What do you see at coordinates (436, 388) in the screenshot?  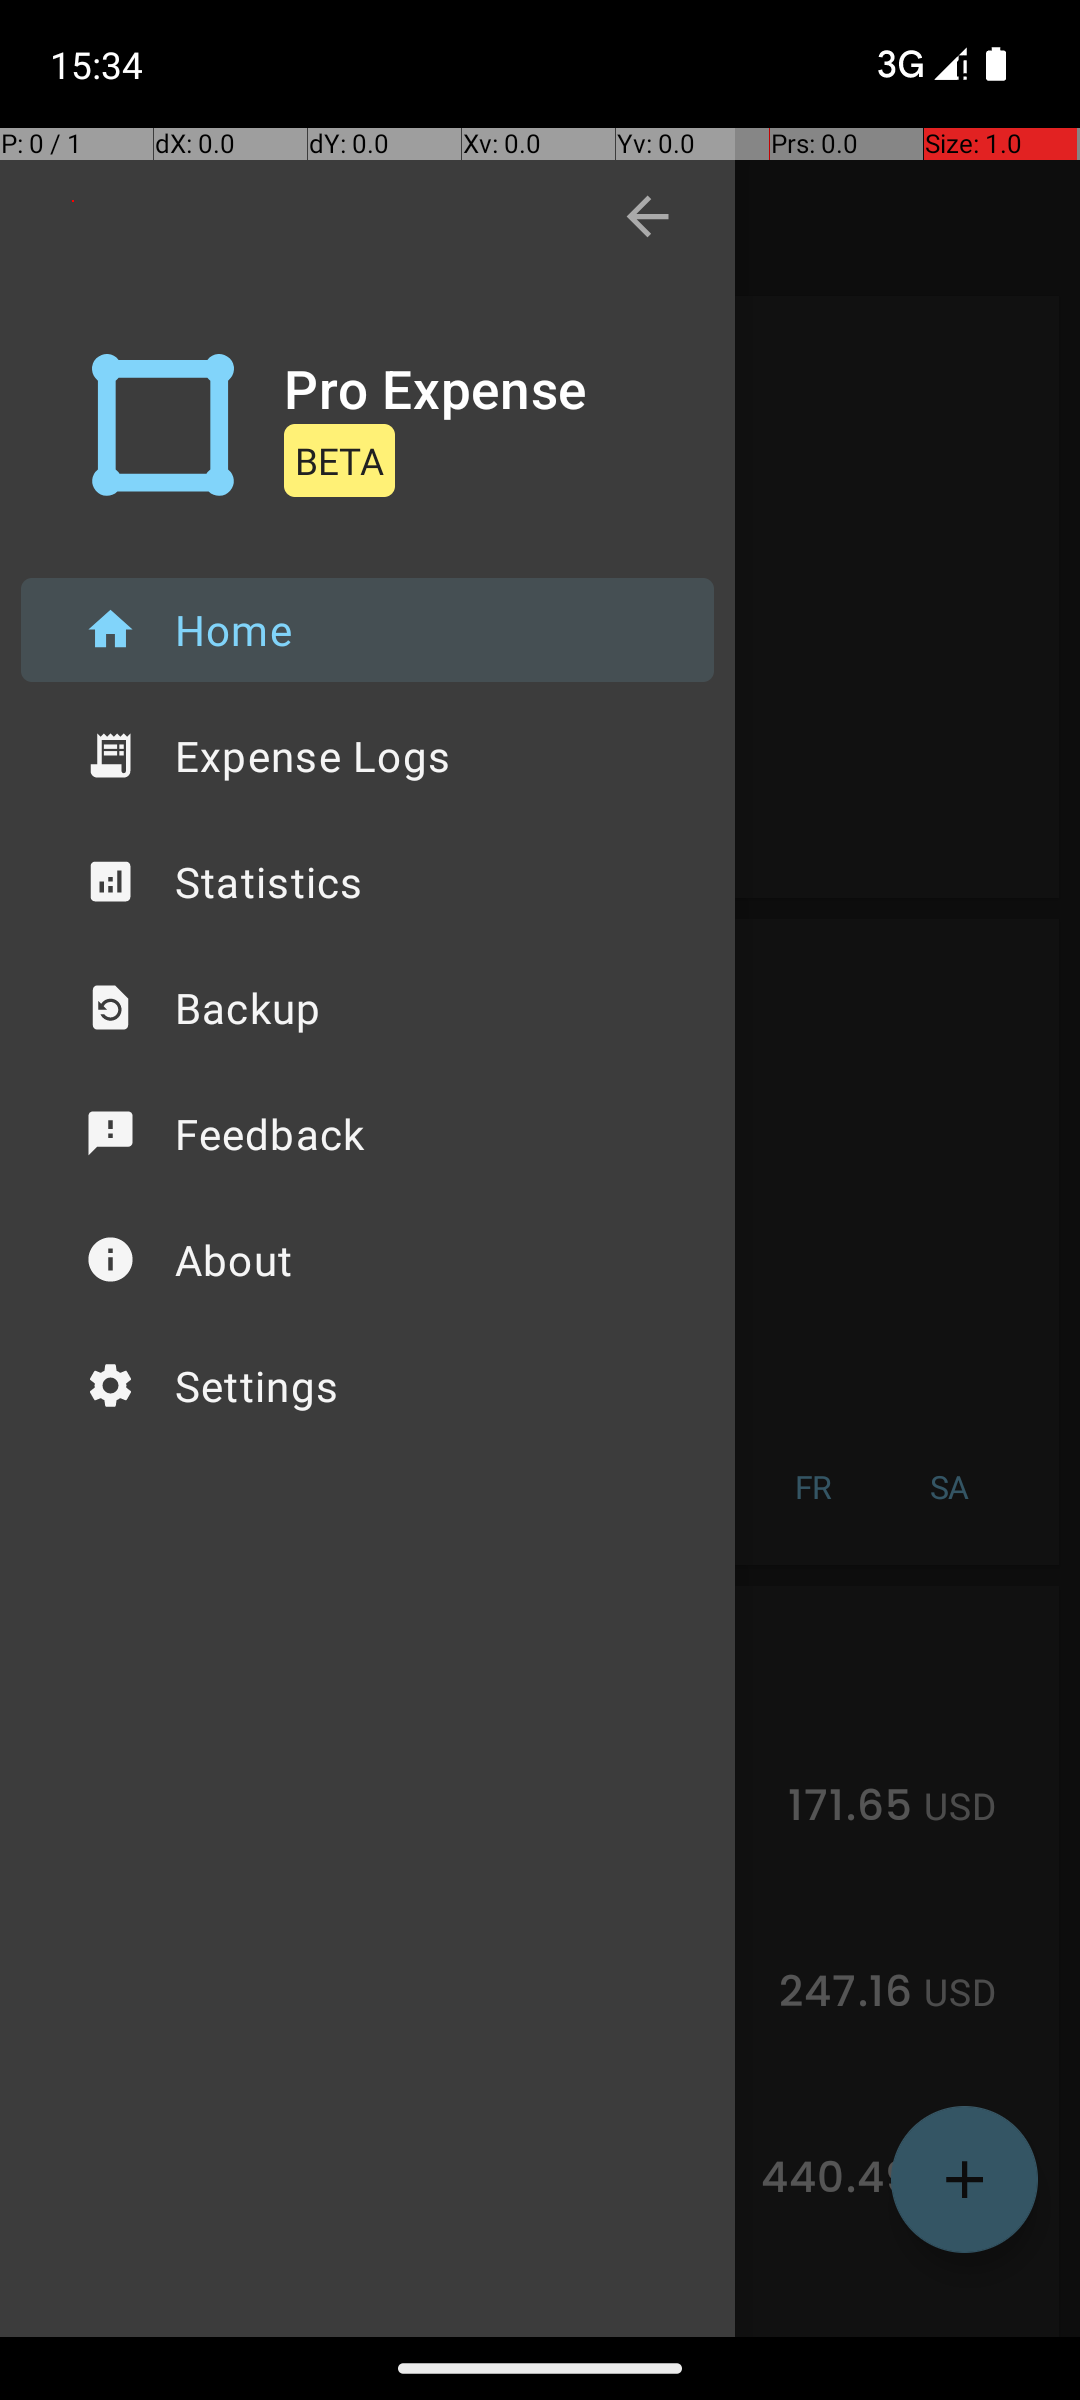 I see `Pro Expense` at bounding box center [436, 388].